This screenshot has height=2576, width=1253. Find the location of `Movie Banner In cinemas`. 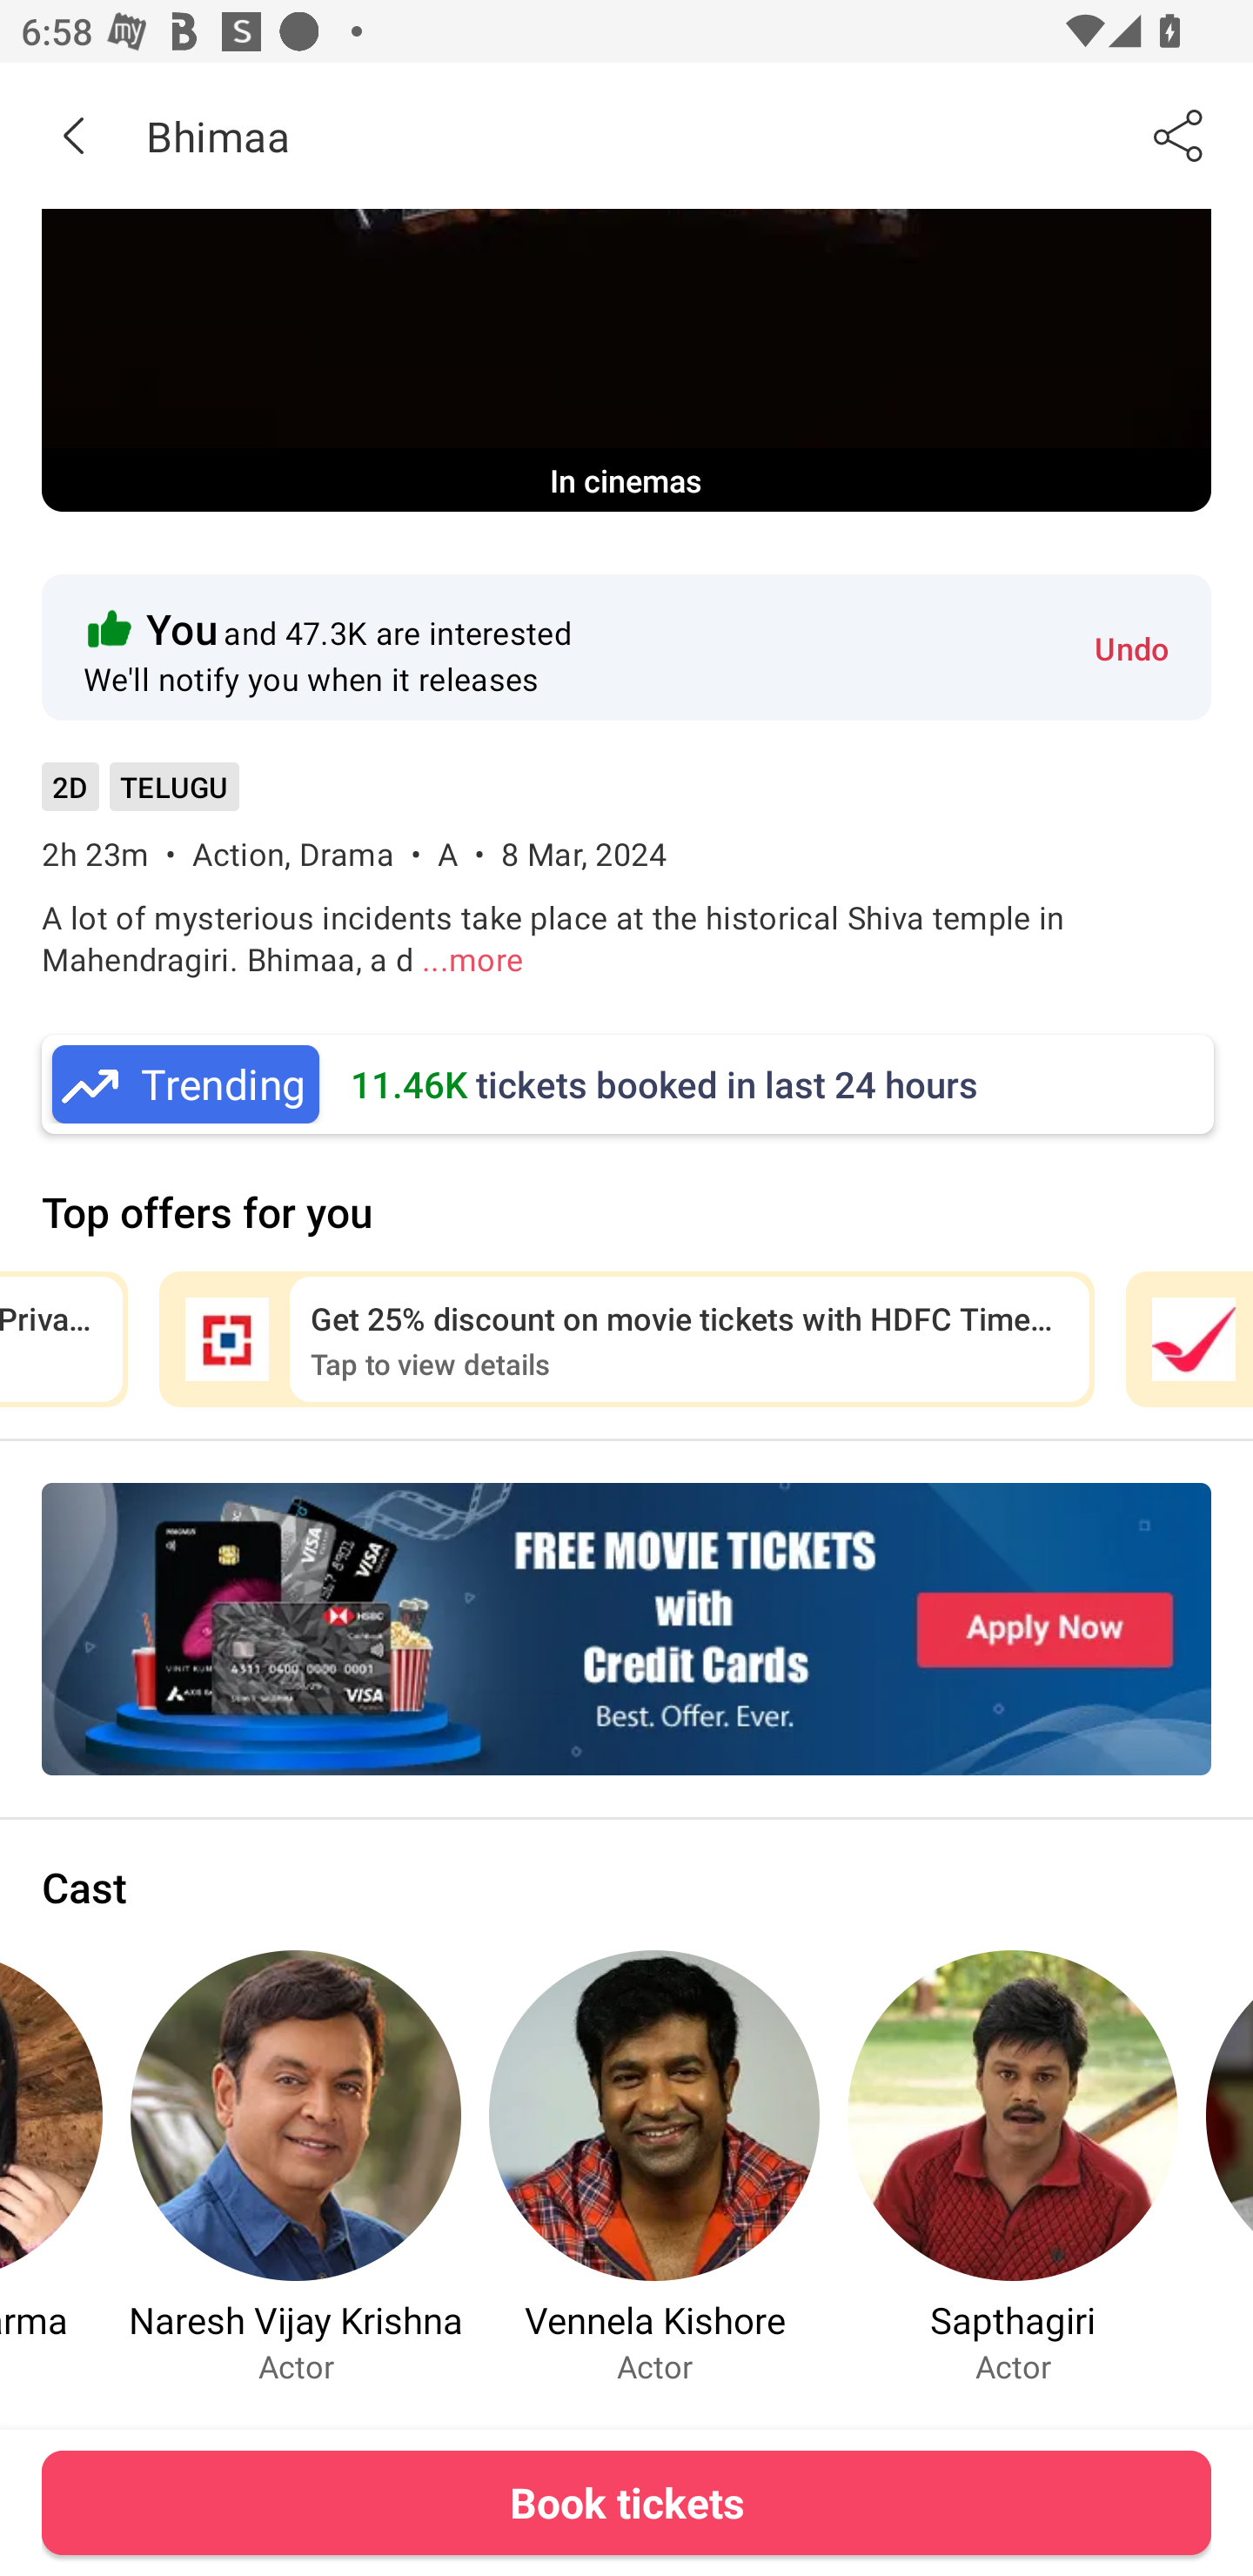

Movie Banner In cinemas is located at coordinates (626, 360).